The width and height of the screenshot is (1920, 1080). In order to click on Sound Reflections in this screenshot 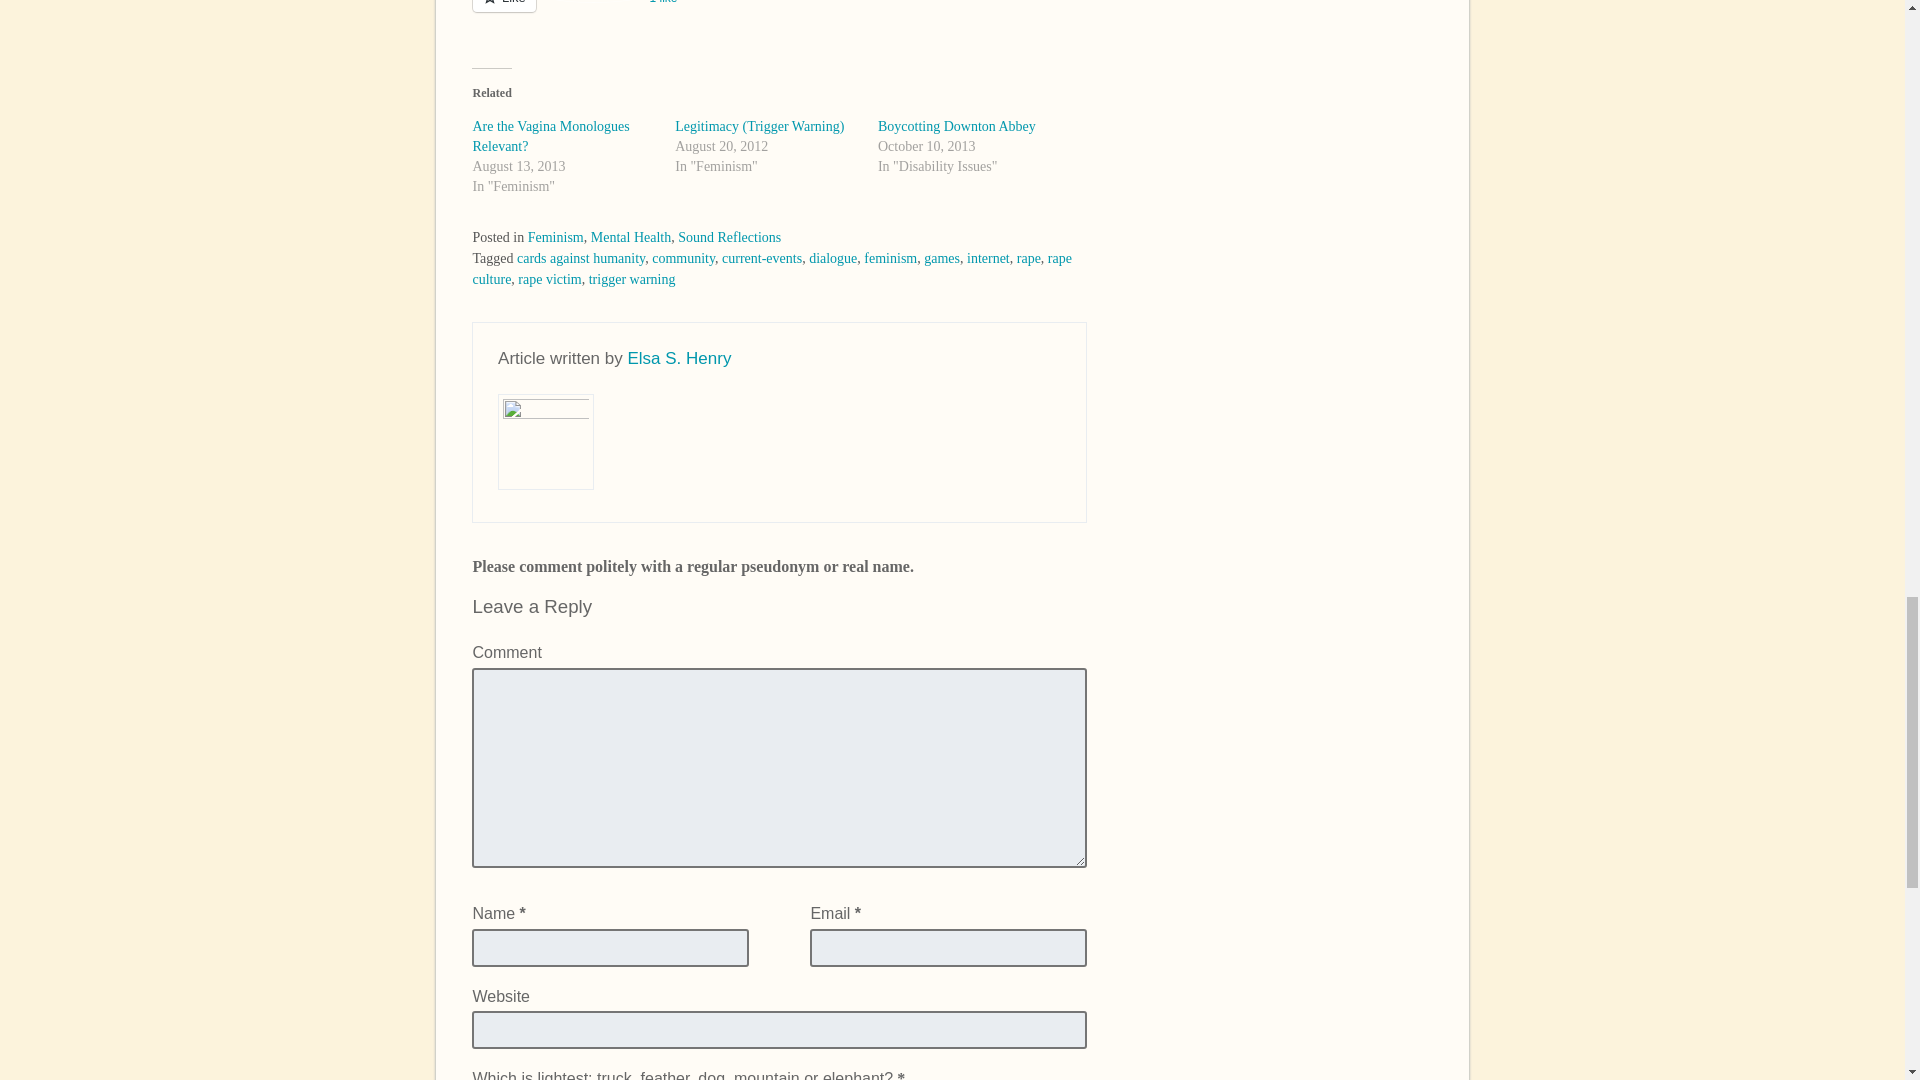, I will do `click(729, 238)`.